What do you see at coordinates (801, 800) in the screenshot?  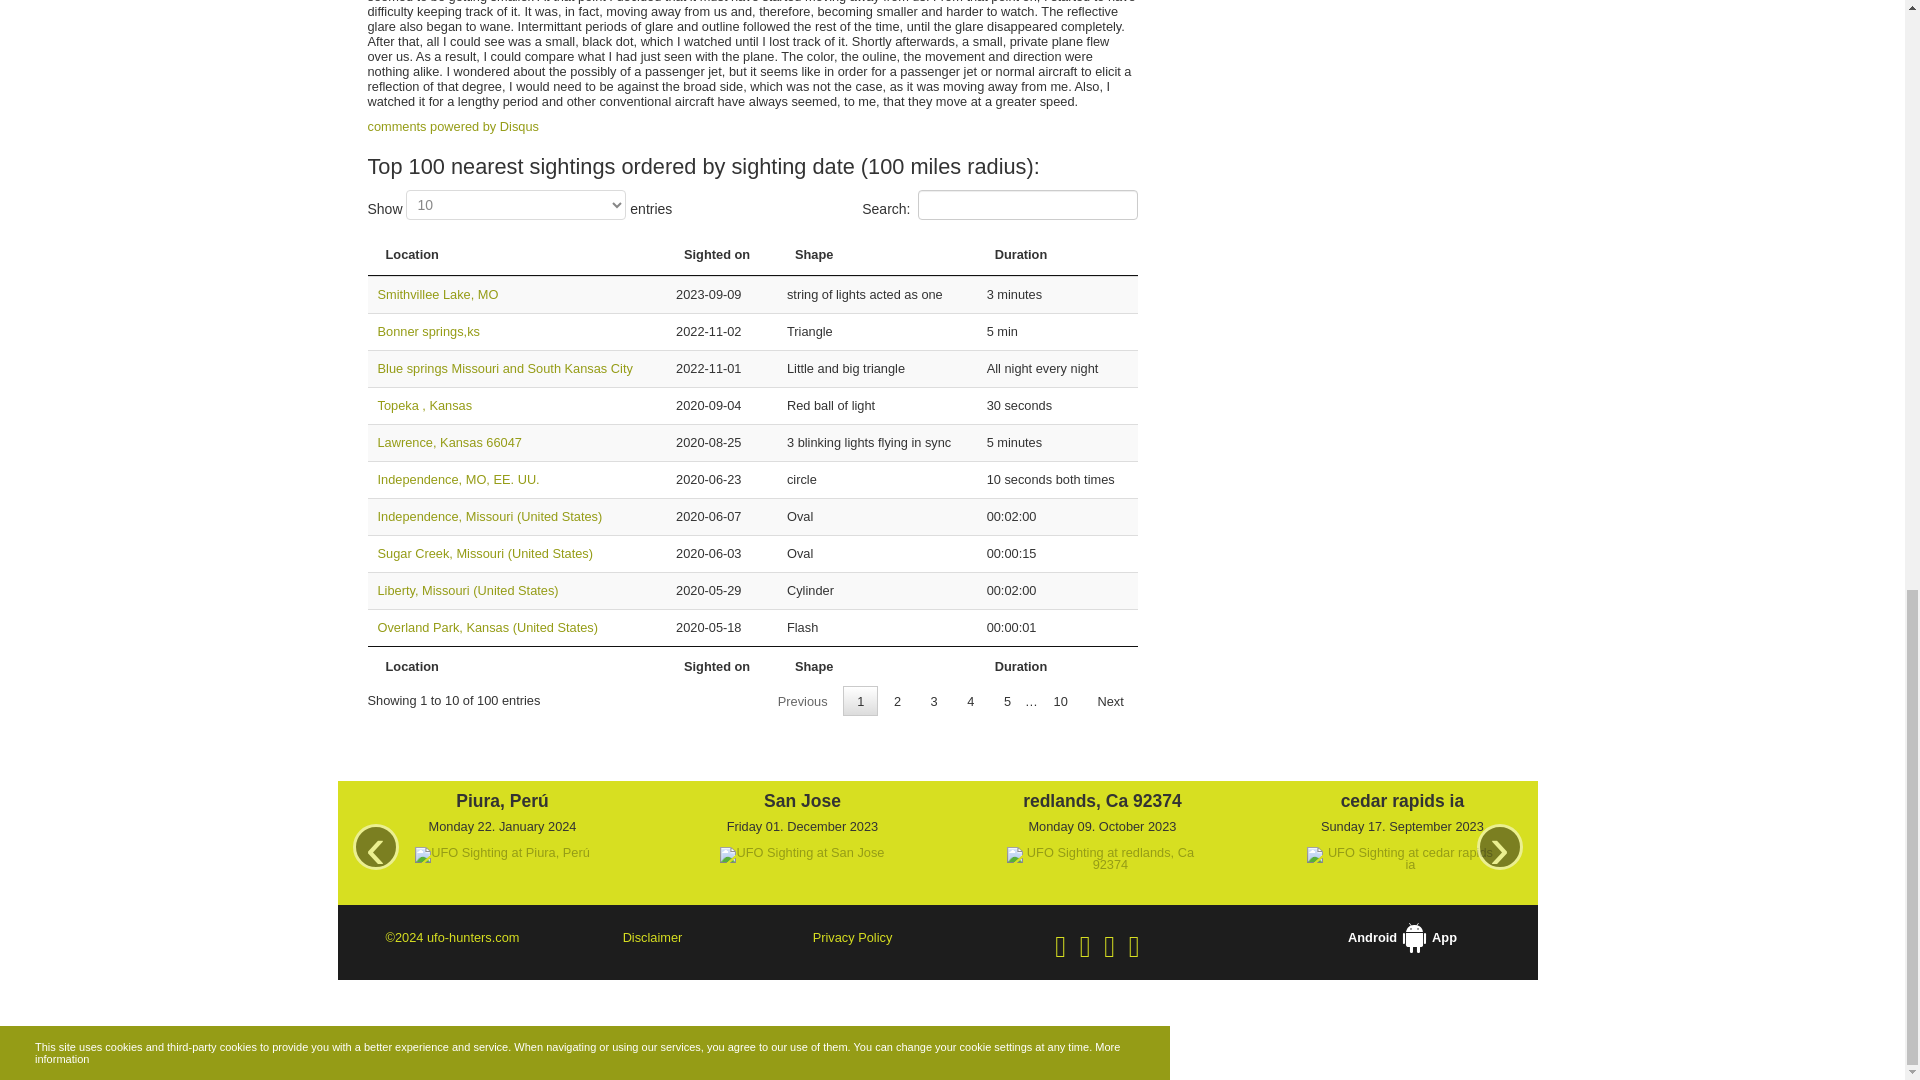 I see `San Jose` at bounding box center [801, 800].